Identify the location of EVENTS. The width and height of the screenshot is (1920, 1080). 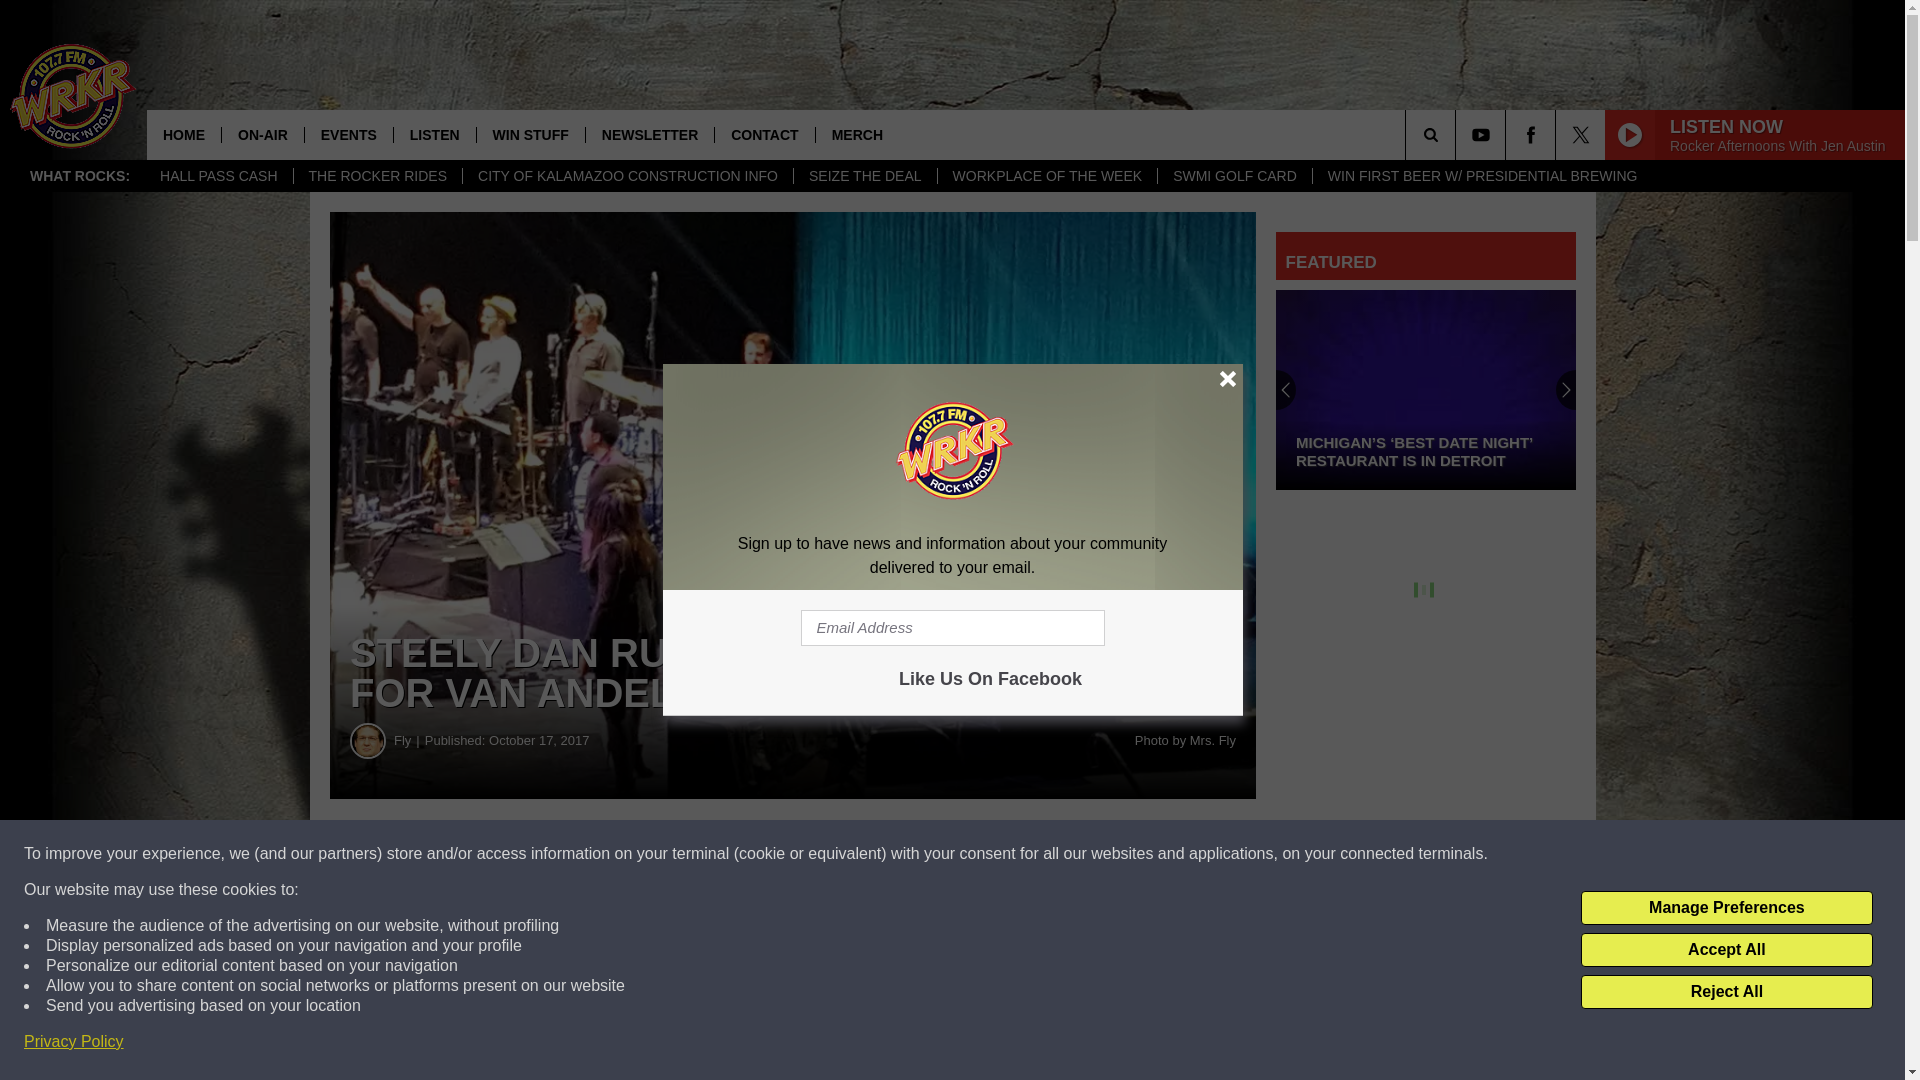
(348, 134).